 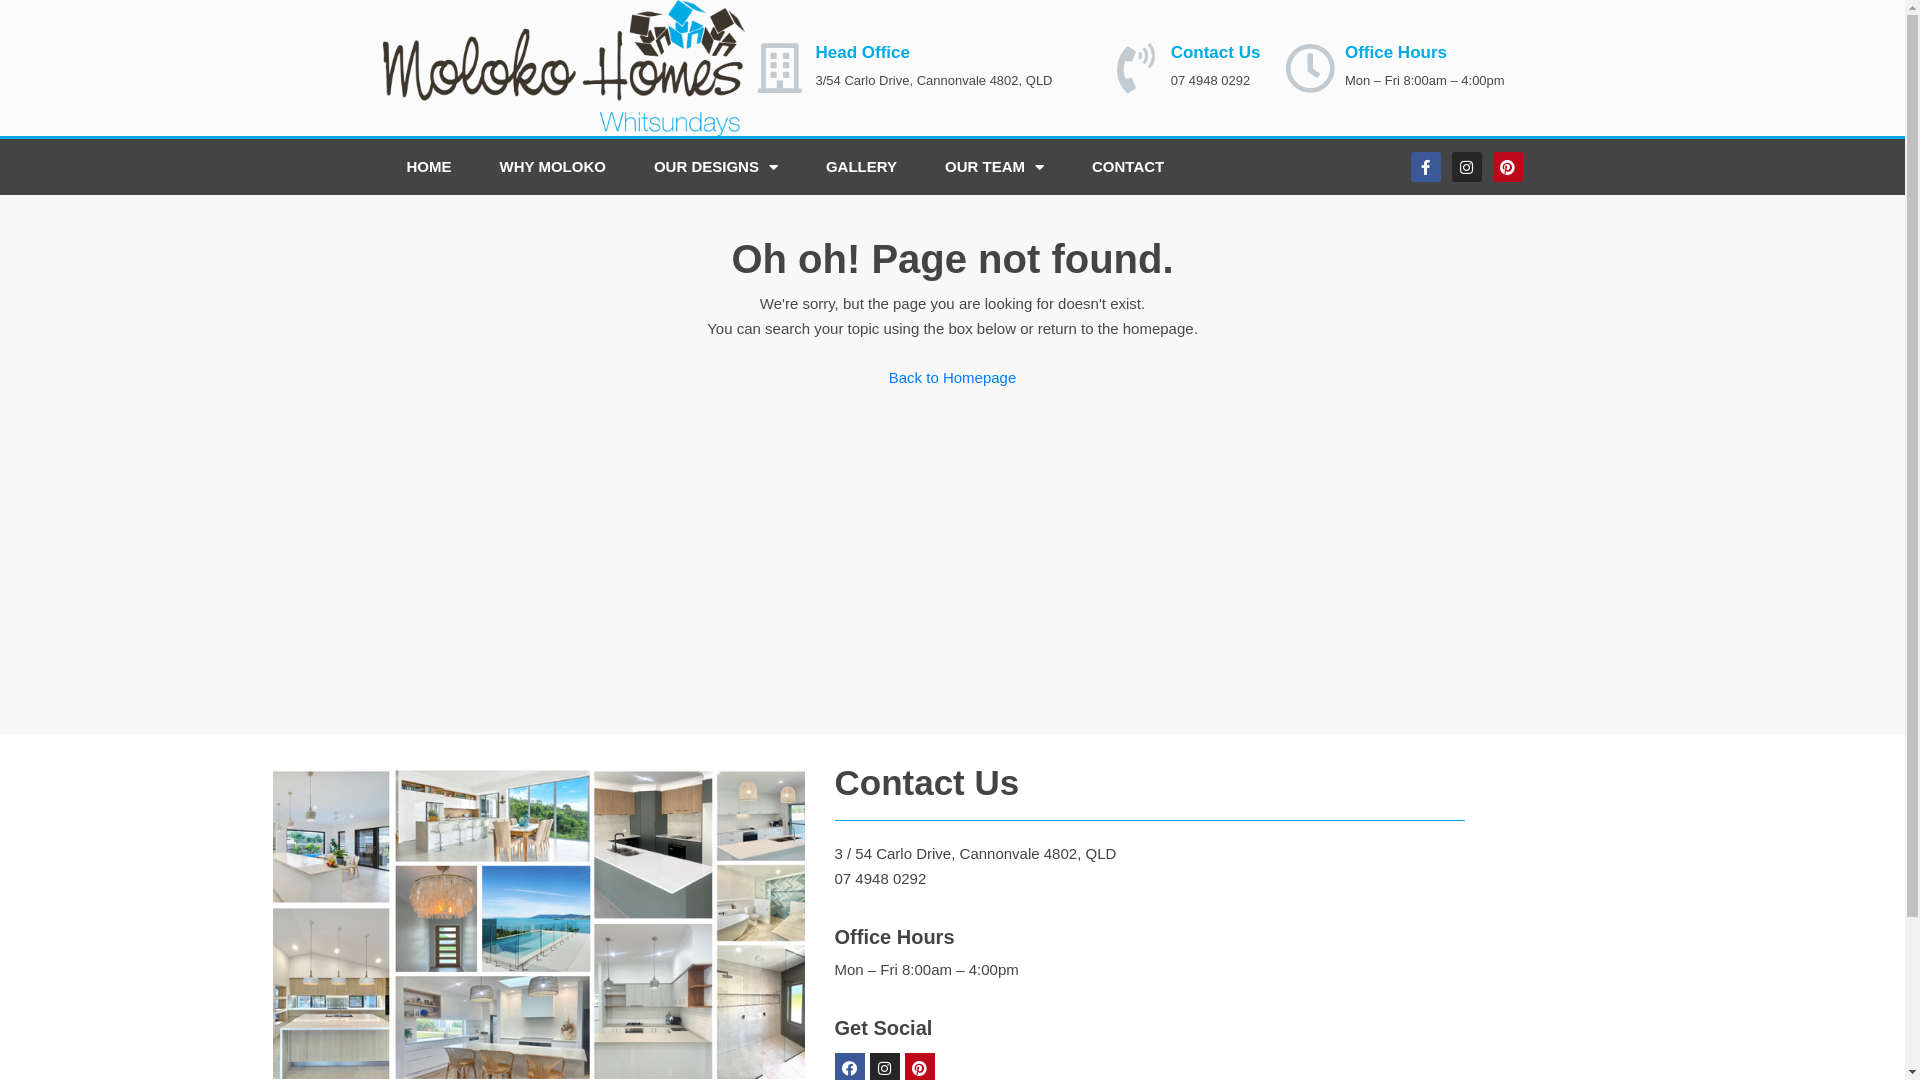 I want to click on Back to Homepage, so click(x=953, y=378).